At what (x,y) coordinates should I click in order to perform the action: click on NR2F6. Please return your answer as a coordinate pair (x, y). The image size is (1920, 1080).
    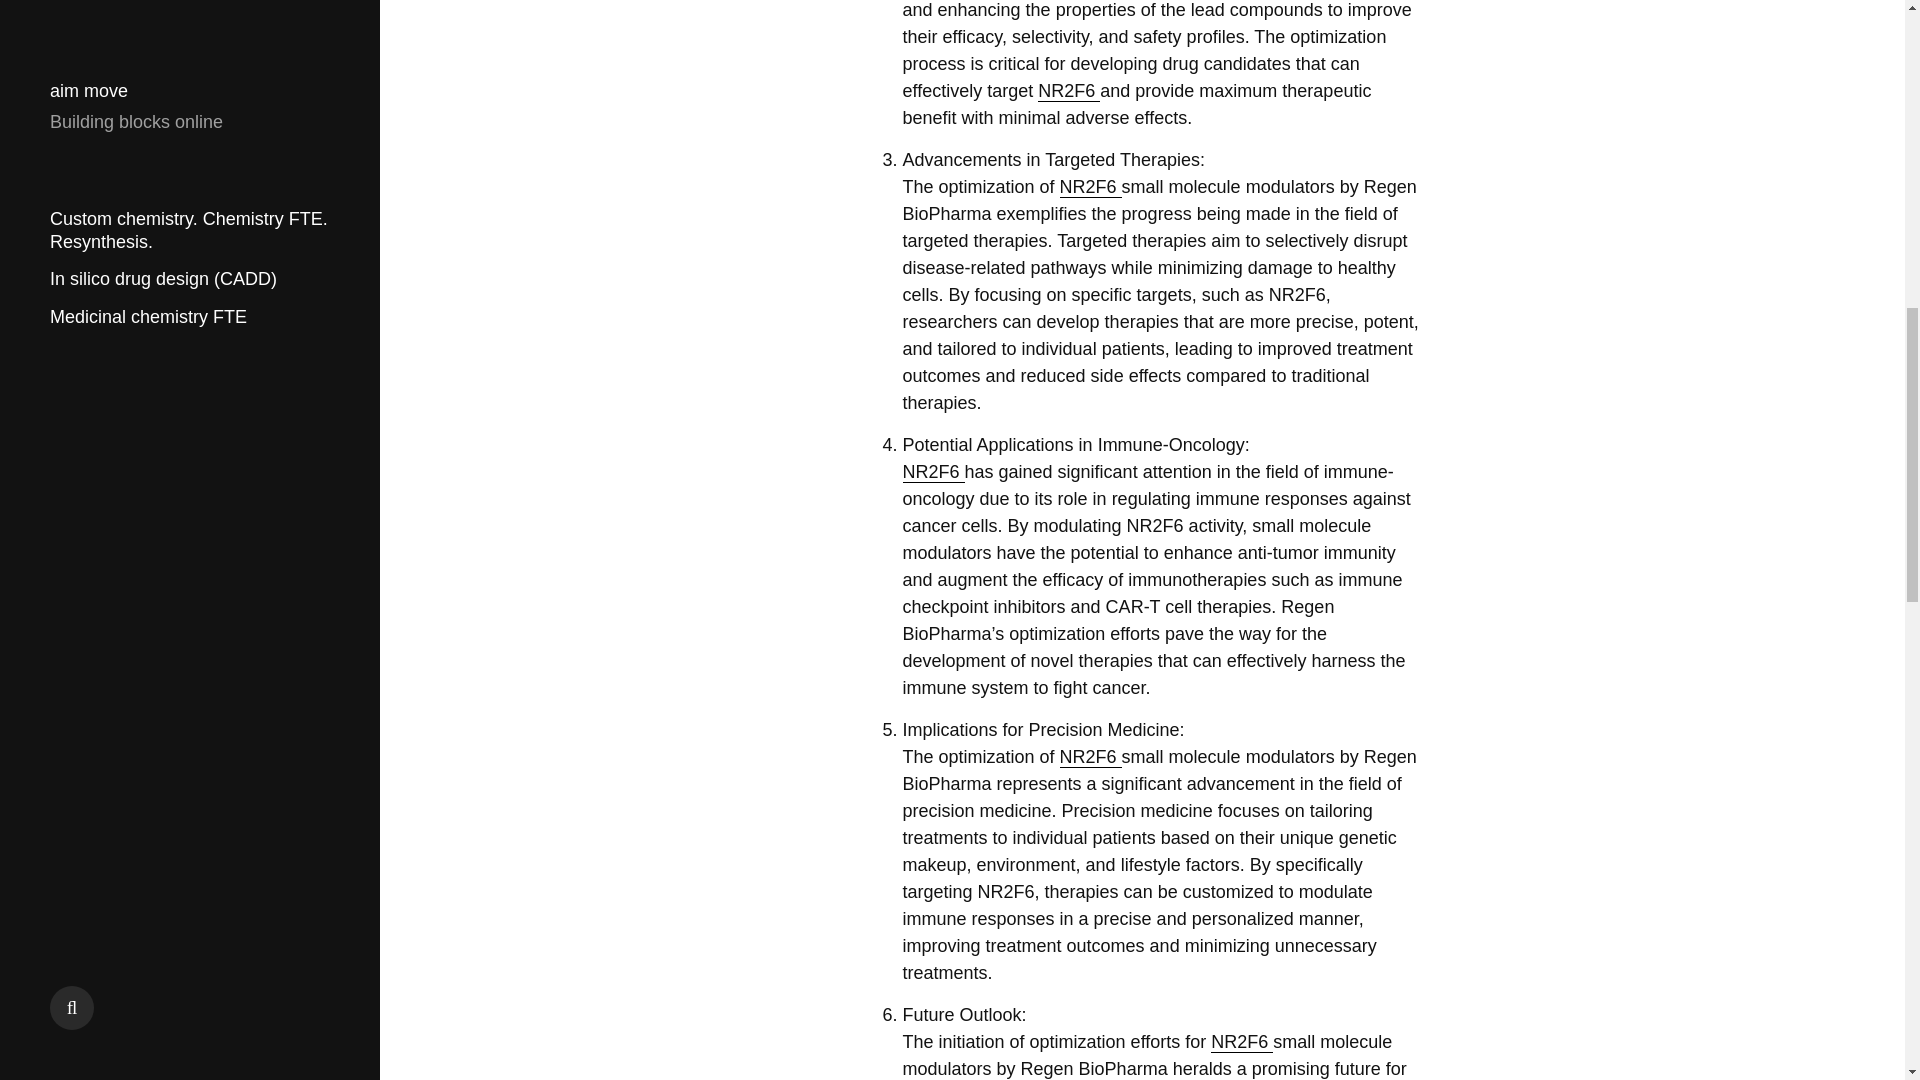
    Looking at the image, I should click on (1069, 91).